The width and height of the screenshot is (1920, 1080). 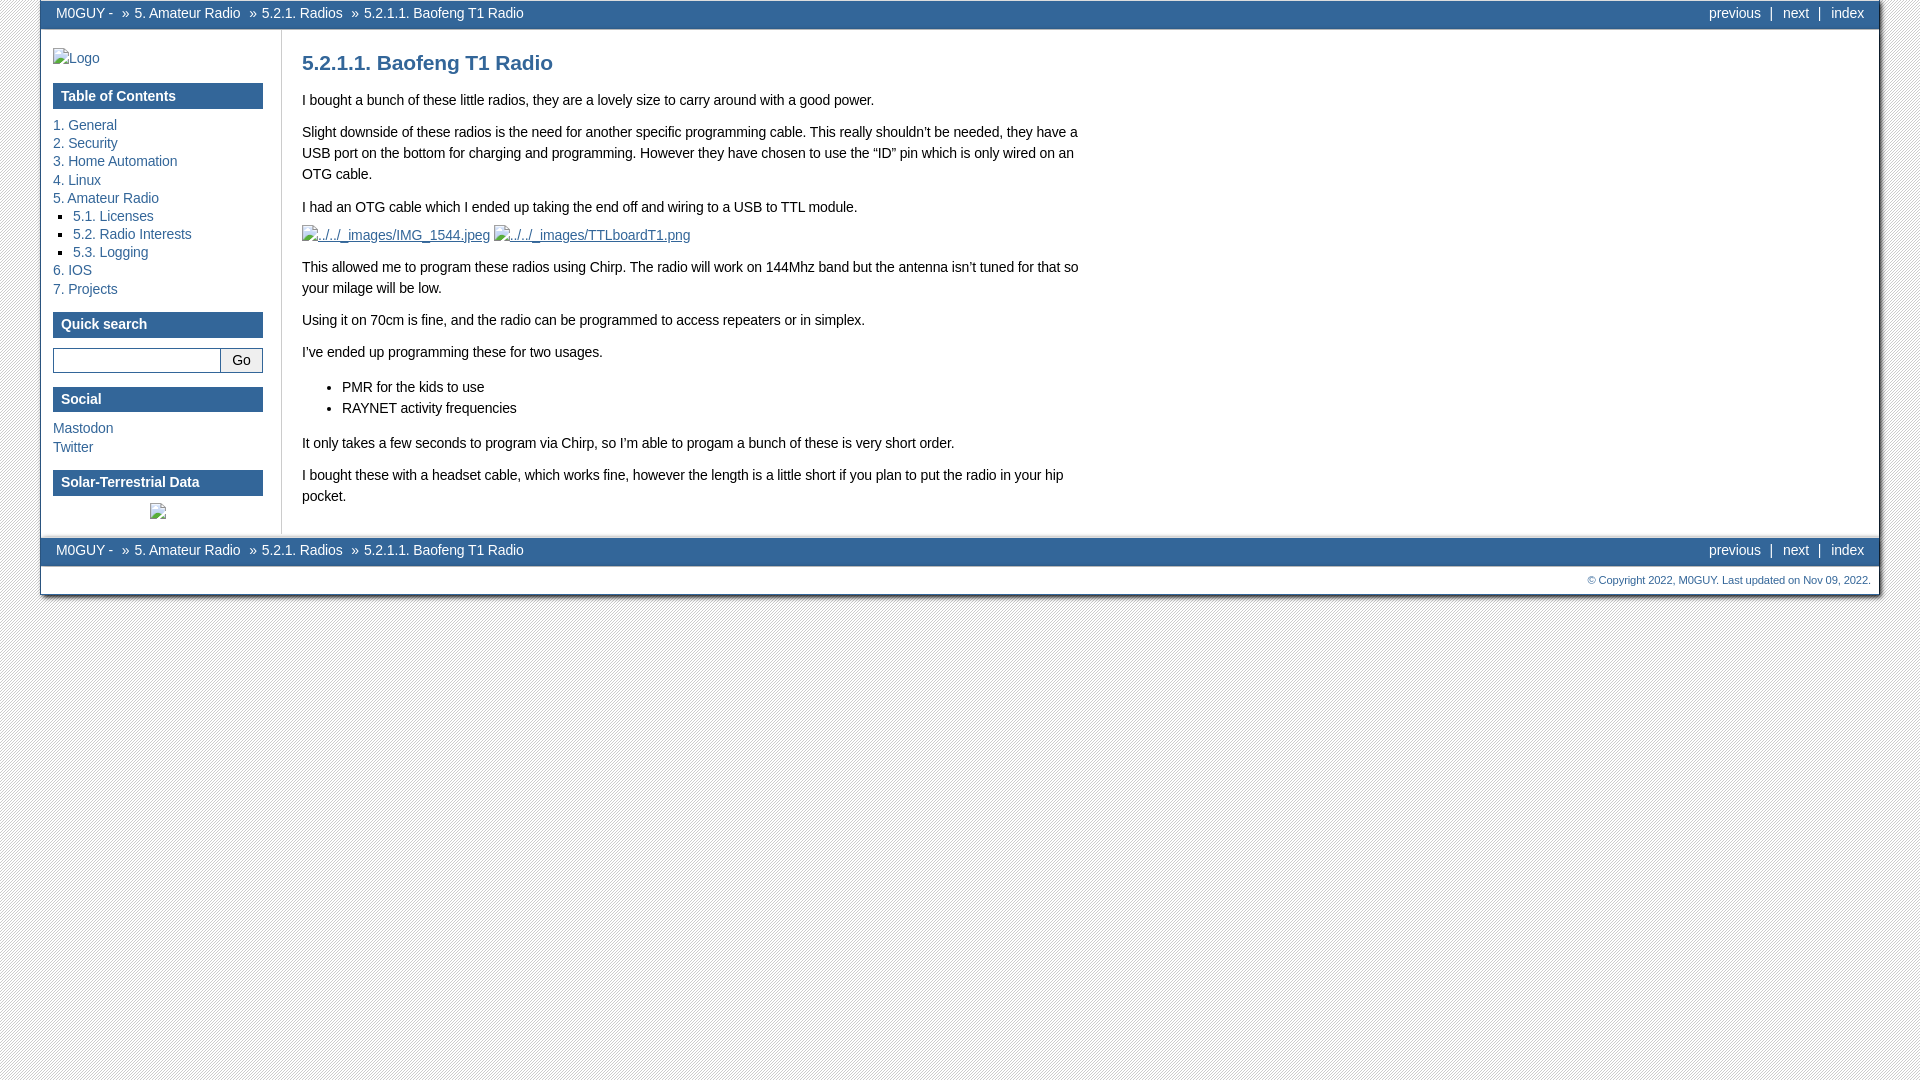 What do you see at coordinates (118, 96) in the screenshot?
I see `Table of Contents` at bounding box center [118, 96].